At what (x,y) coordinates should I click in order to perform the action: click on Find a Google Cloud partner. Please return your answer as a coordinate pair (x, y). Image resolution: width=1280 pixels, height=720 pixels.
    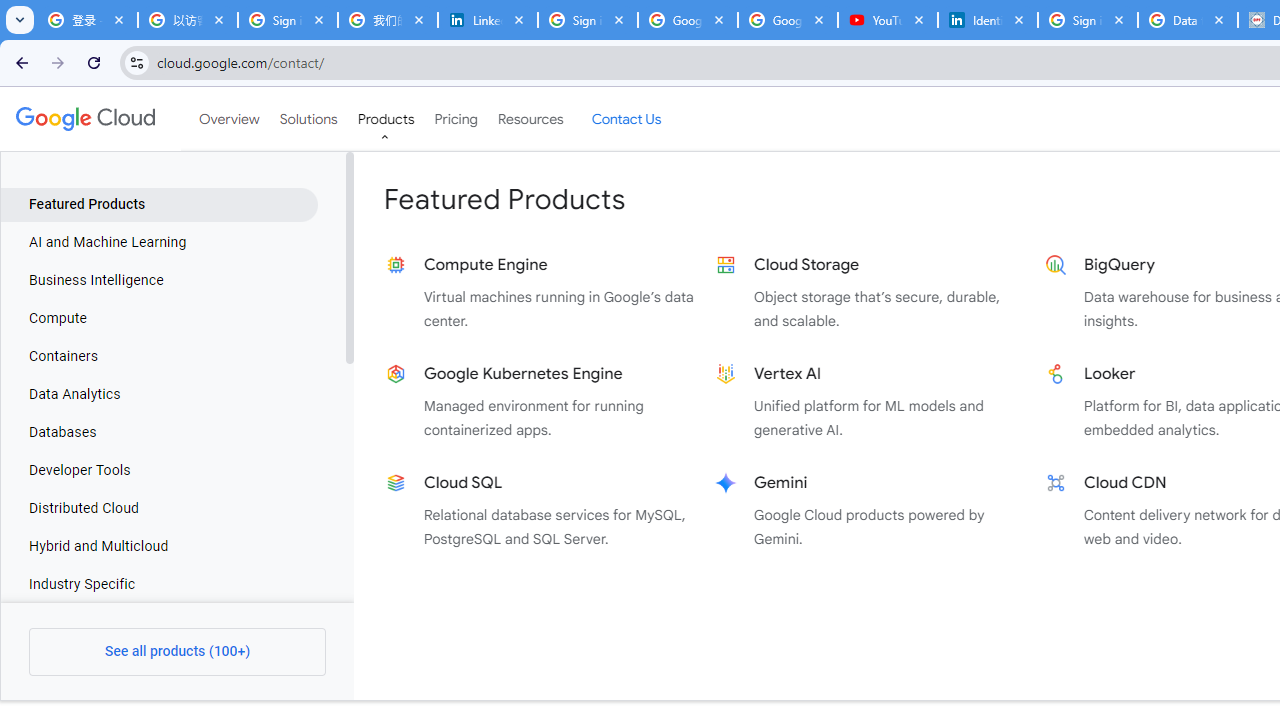
    Looking at the image, I should click on (836, 682).